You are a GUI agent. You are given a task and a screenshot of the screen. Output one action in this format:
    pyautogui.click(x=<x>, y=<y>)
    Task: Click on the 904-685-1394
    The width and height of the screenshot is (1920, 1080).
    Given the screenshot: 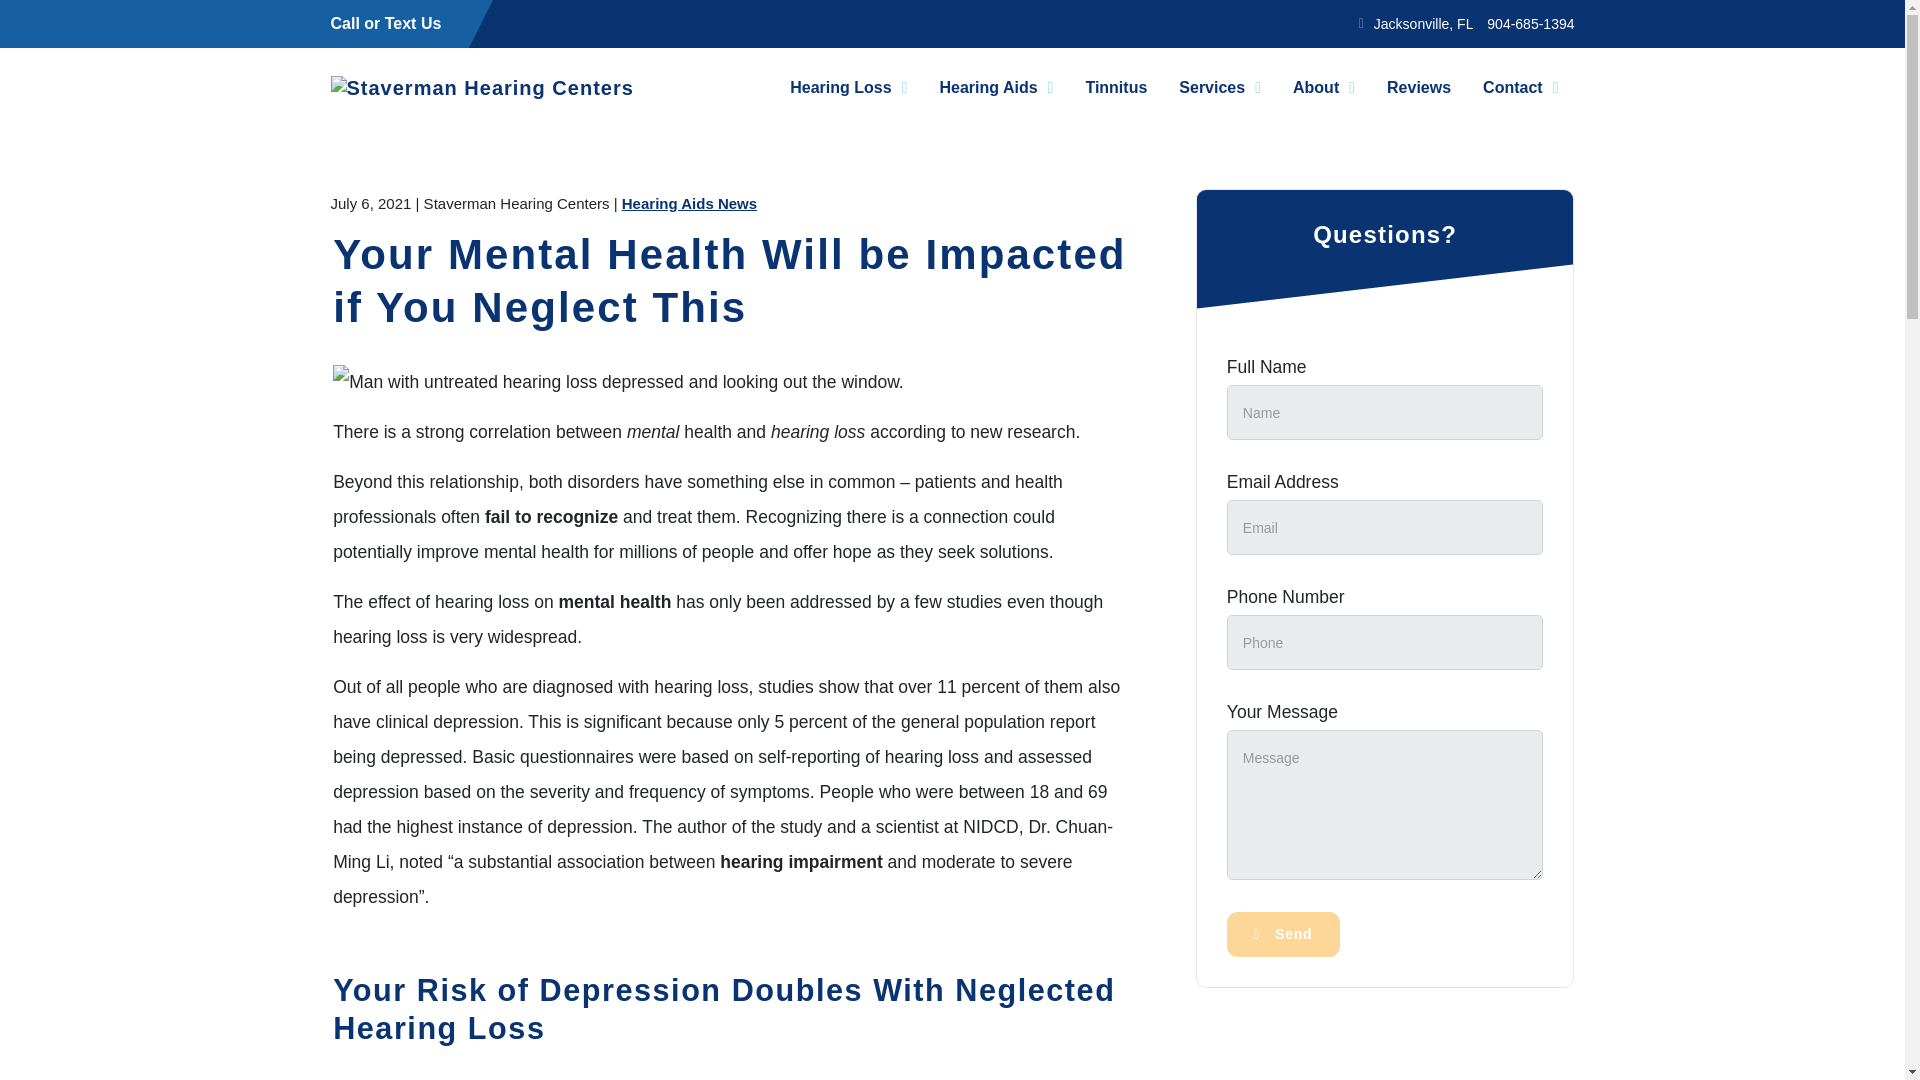 What is the action you would take?
    pyautogui.click(x=1530, y=24)
    